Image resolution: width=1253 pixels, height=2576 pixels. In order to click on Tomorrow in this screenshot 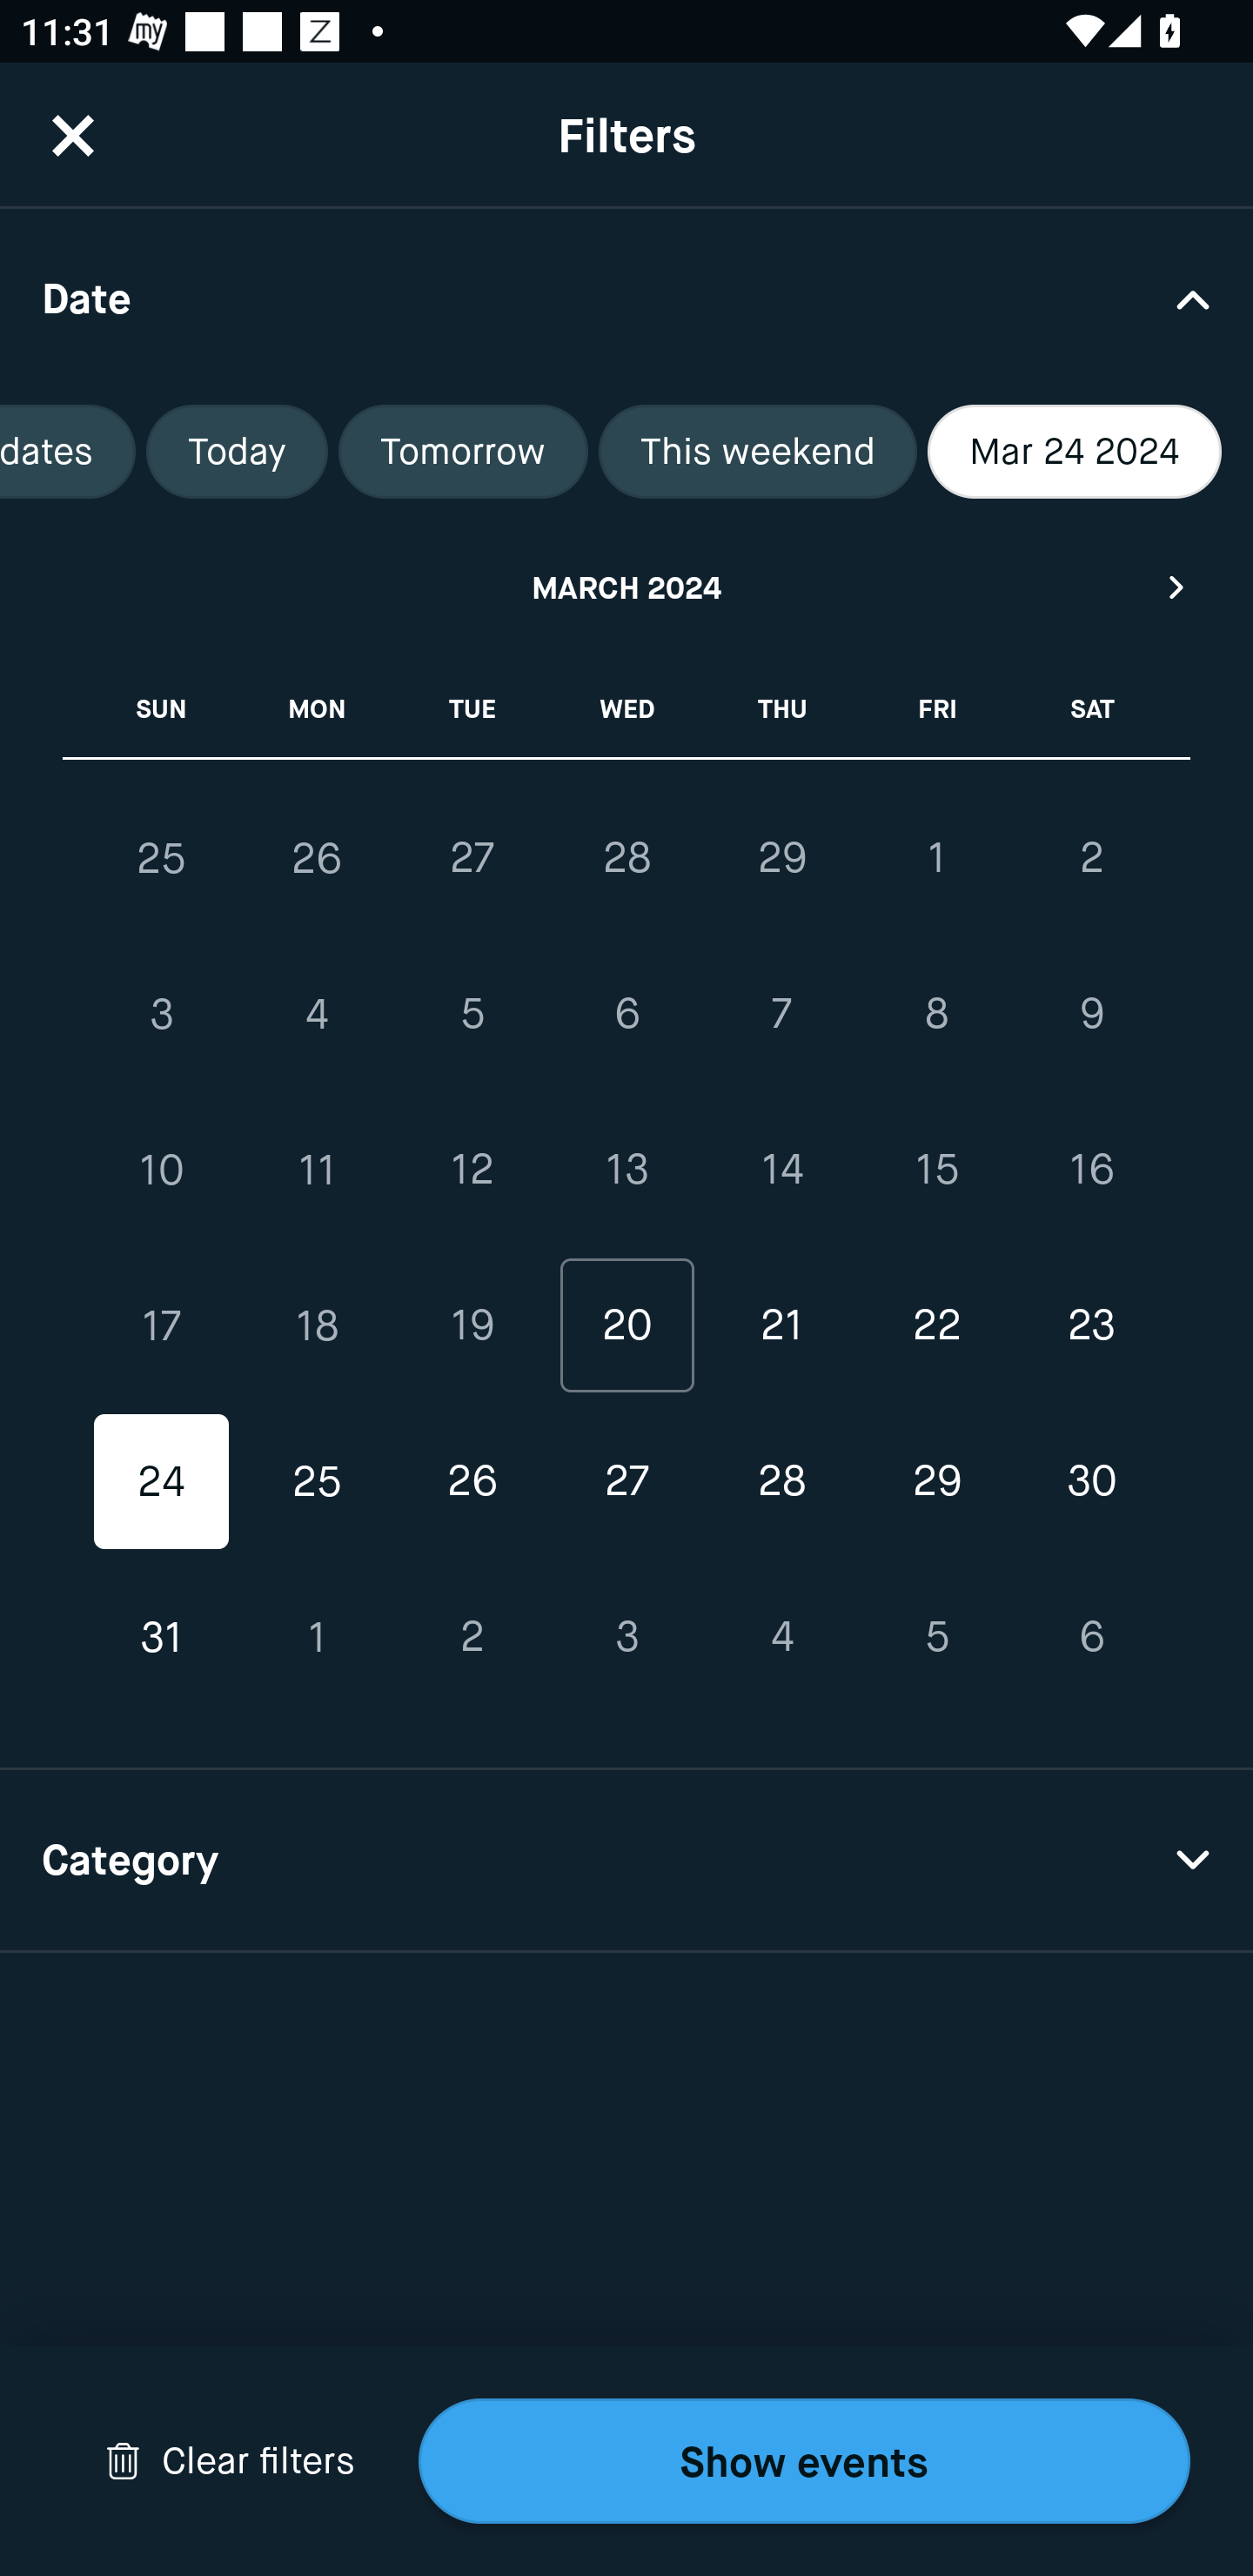, I will do `click(463, 452)`.